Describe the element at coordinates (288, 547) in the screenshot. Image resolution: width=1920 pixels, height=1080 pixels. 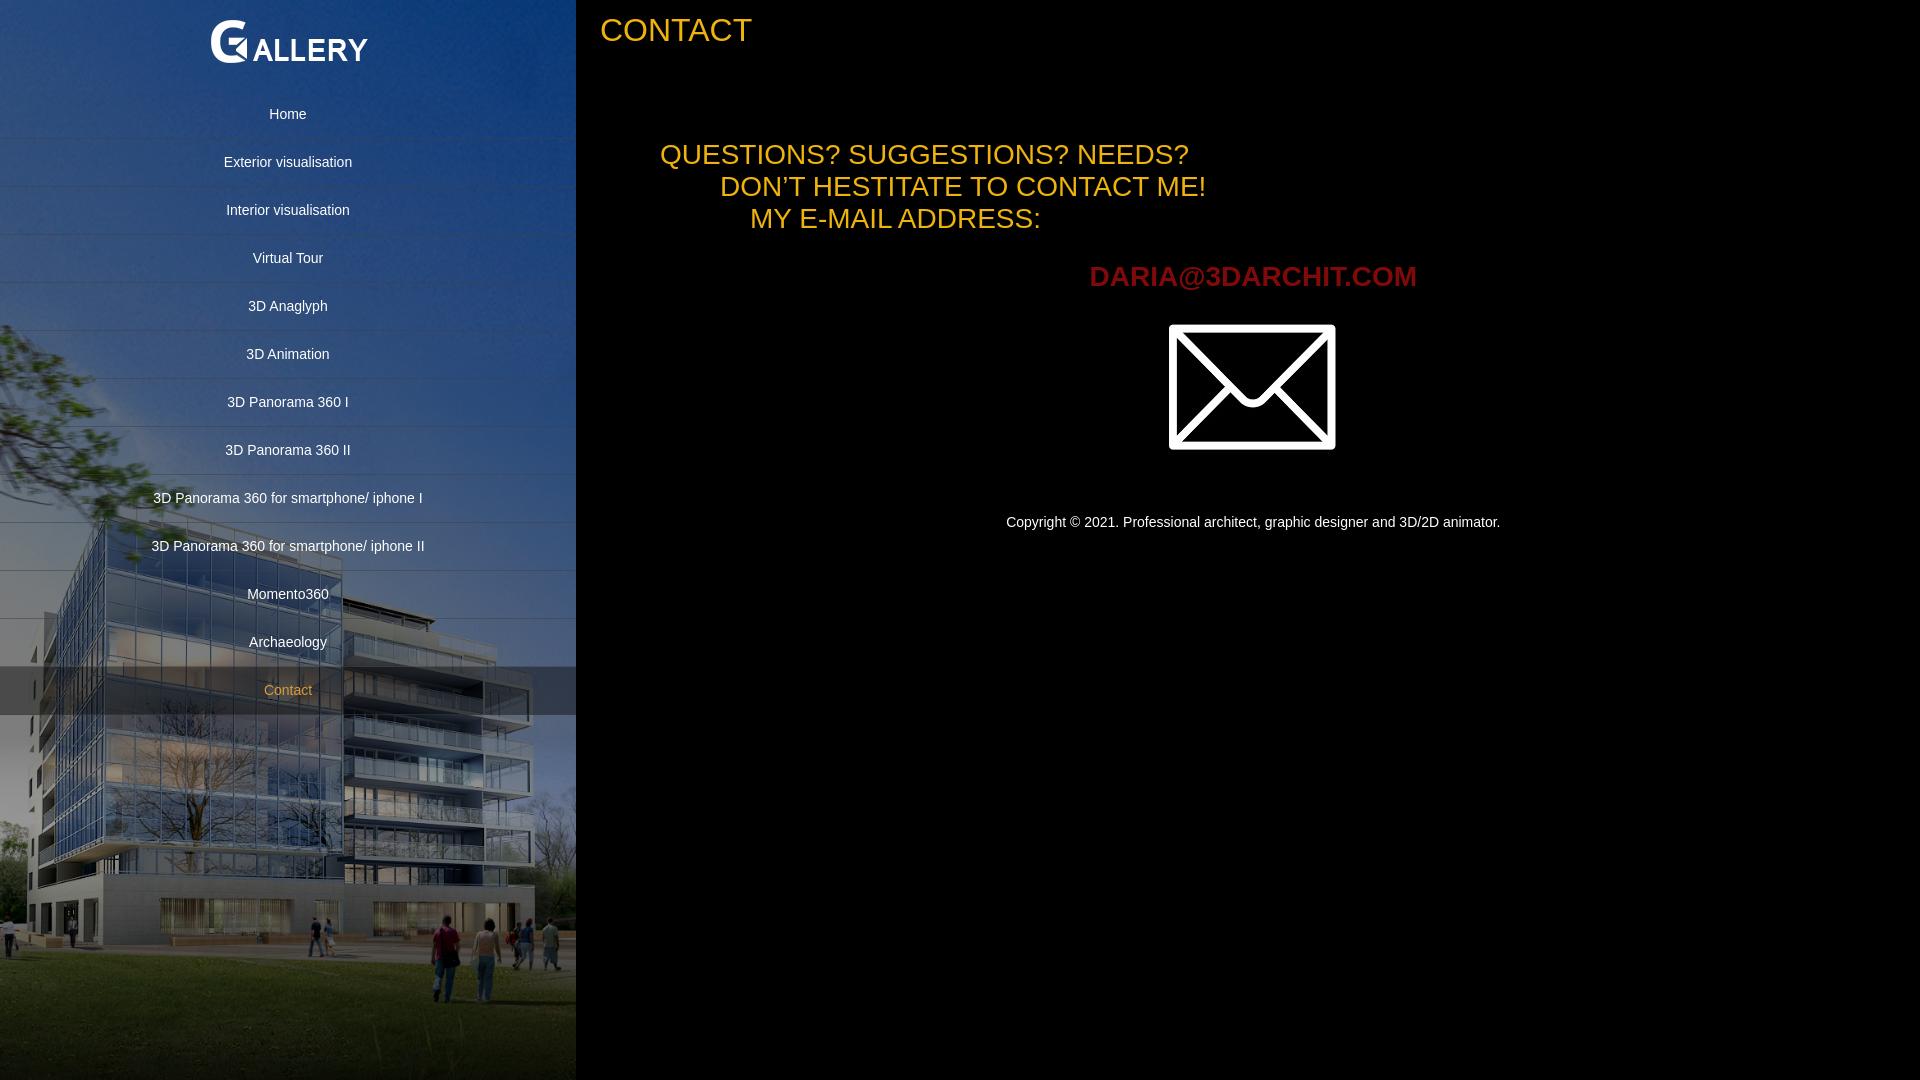
I see `3D Panorama 360 for smartphone/ iphone II` at that location.